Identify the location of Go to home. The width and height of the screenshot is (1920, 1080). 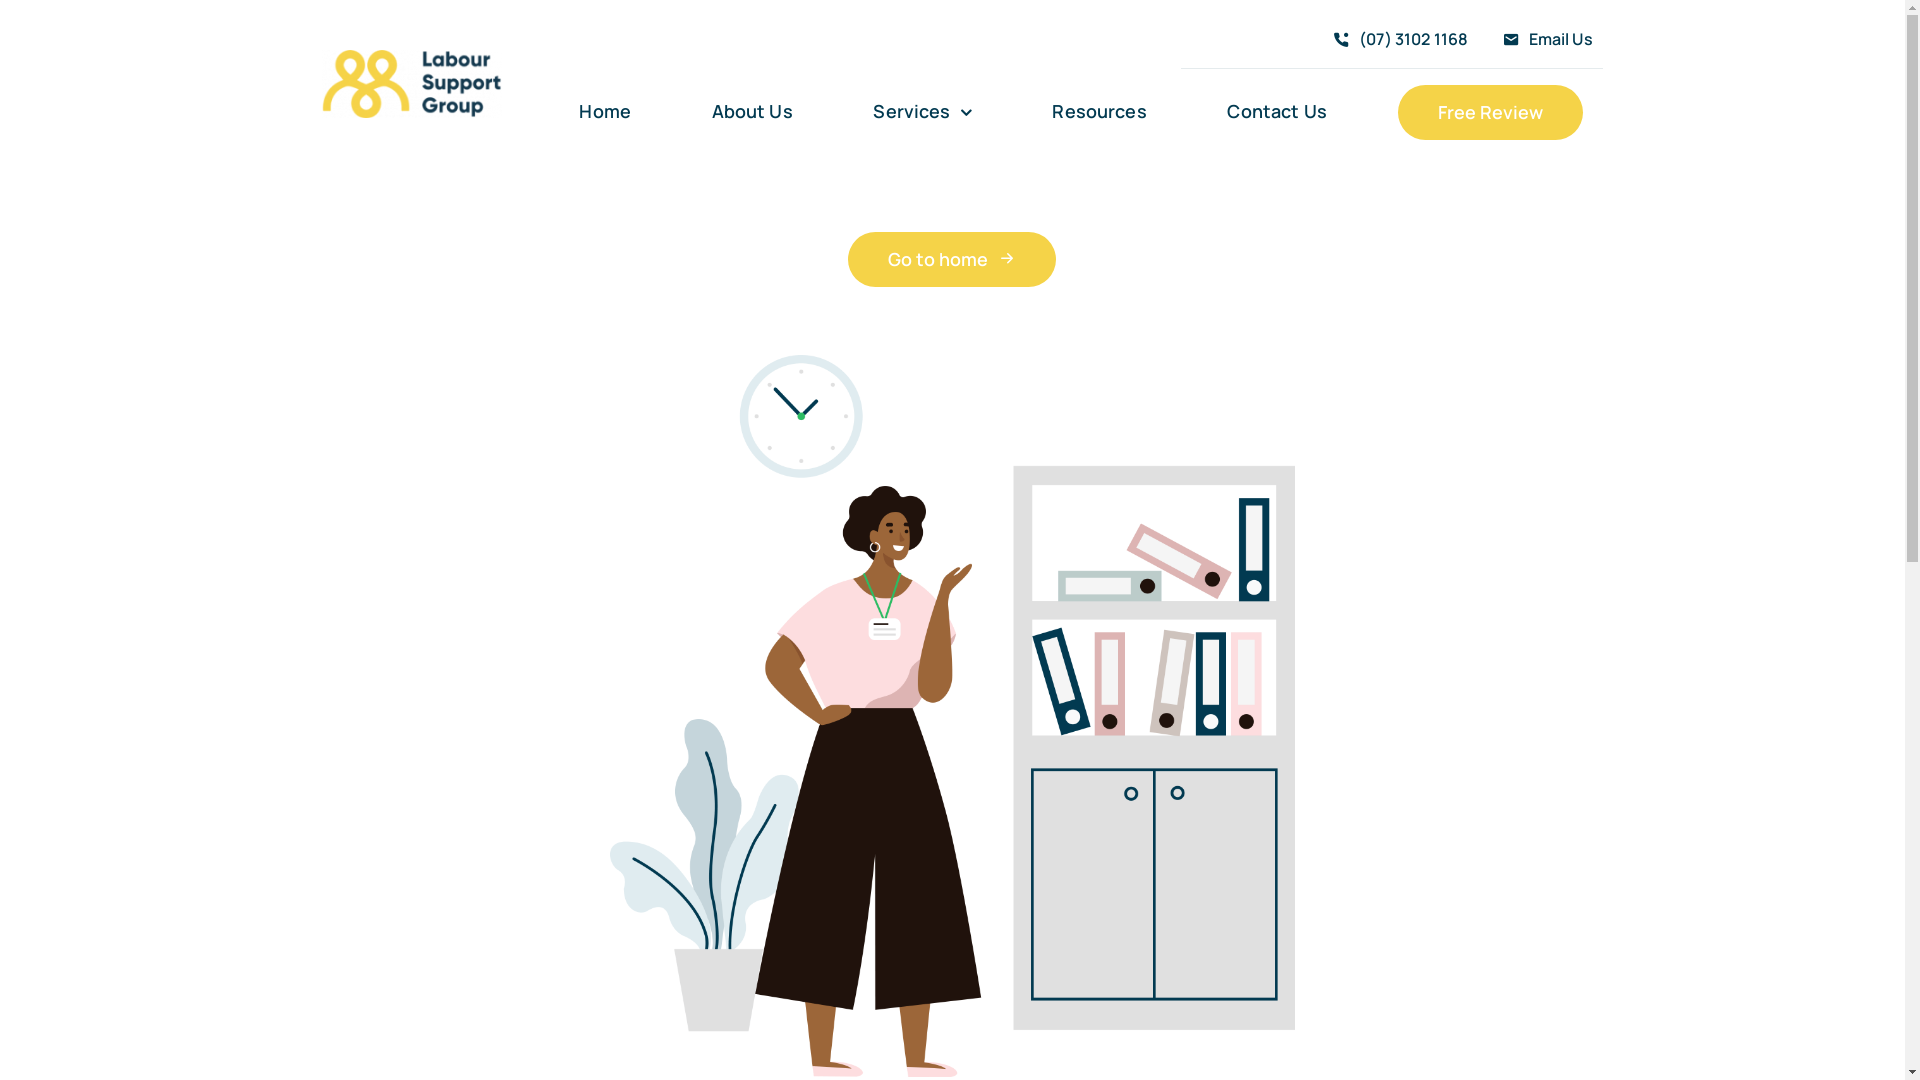
(952, 260).